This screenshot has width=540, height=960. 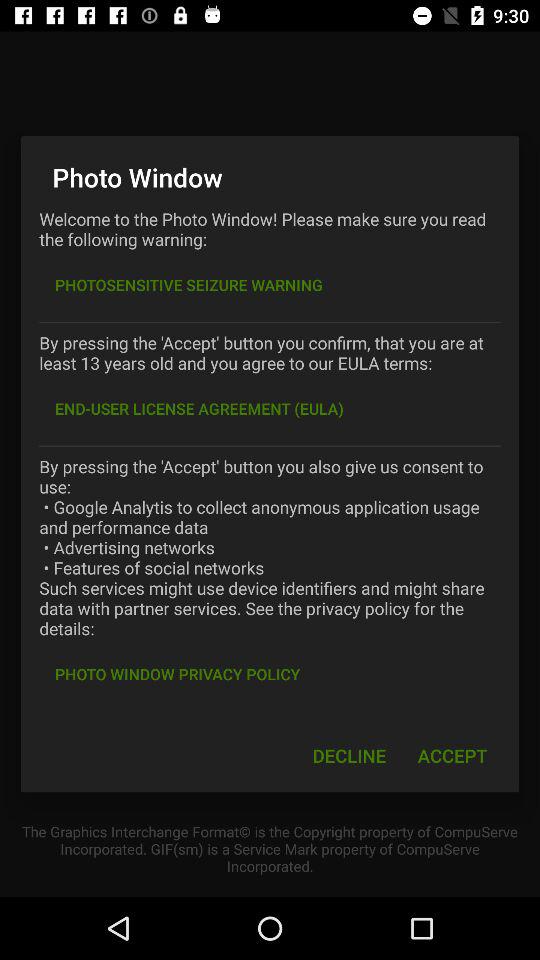 I want to click on turn off the item below the by pressing the, so click(x=199, y=408).